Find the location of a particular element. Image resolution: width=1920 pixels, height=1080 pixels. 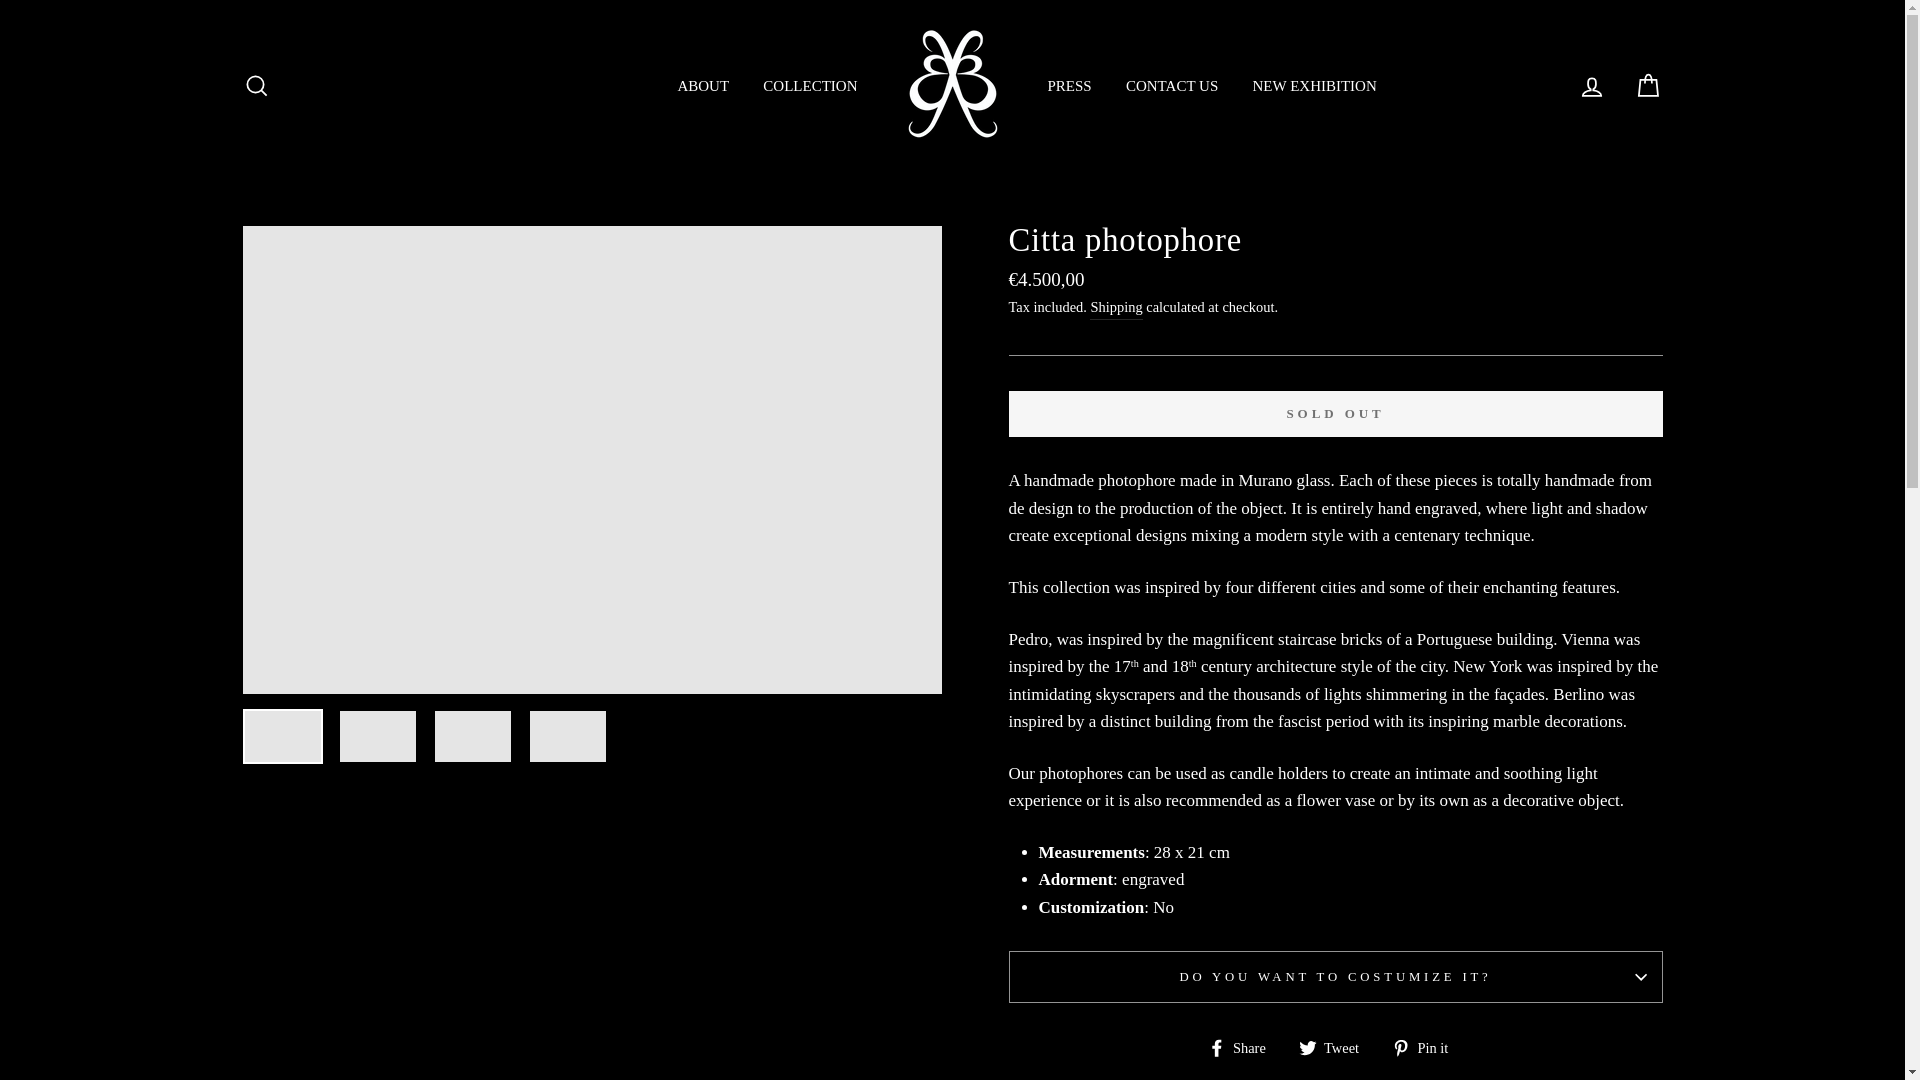

Tweet on Twitter is located at coordinates (1336, 1046).